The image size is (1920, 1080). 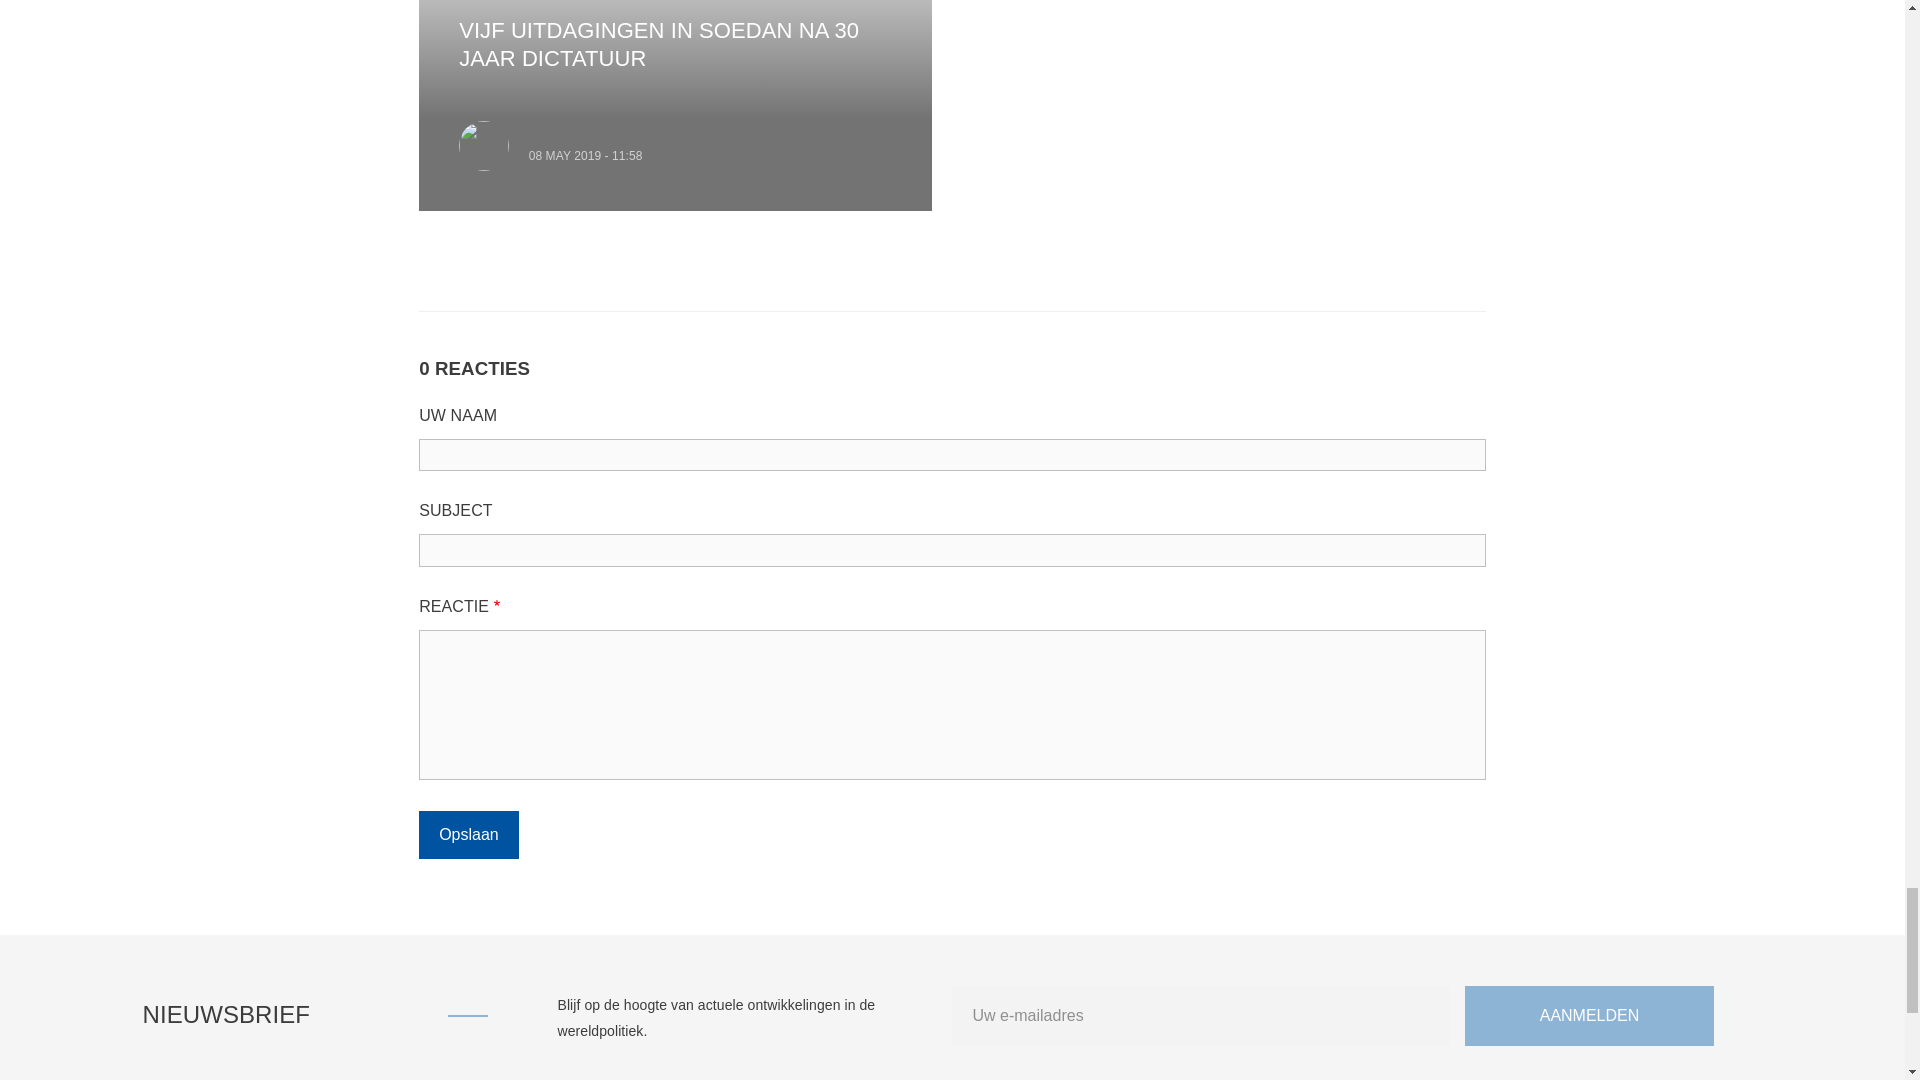 What do you see at coordinates (468, 835) in the screenshot?
I see `Opslaan` at bounding box center [468, 835].